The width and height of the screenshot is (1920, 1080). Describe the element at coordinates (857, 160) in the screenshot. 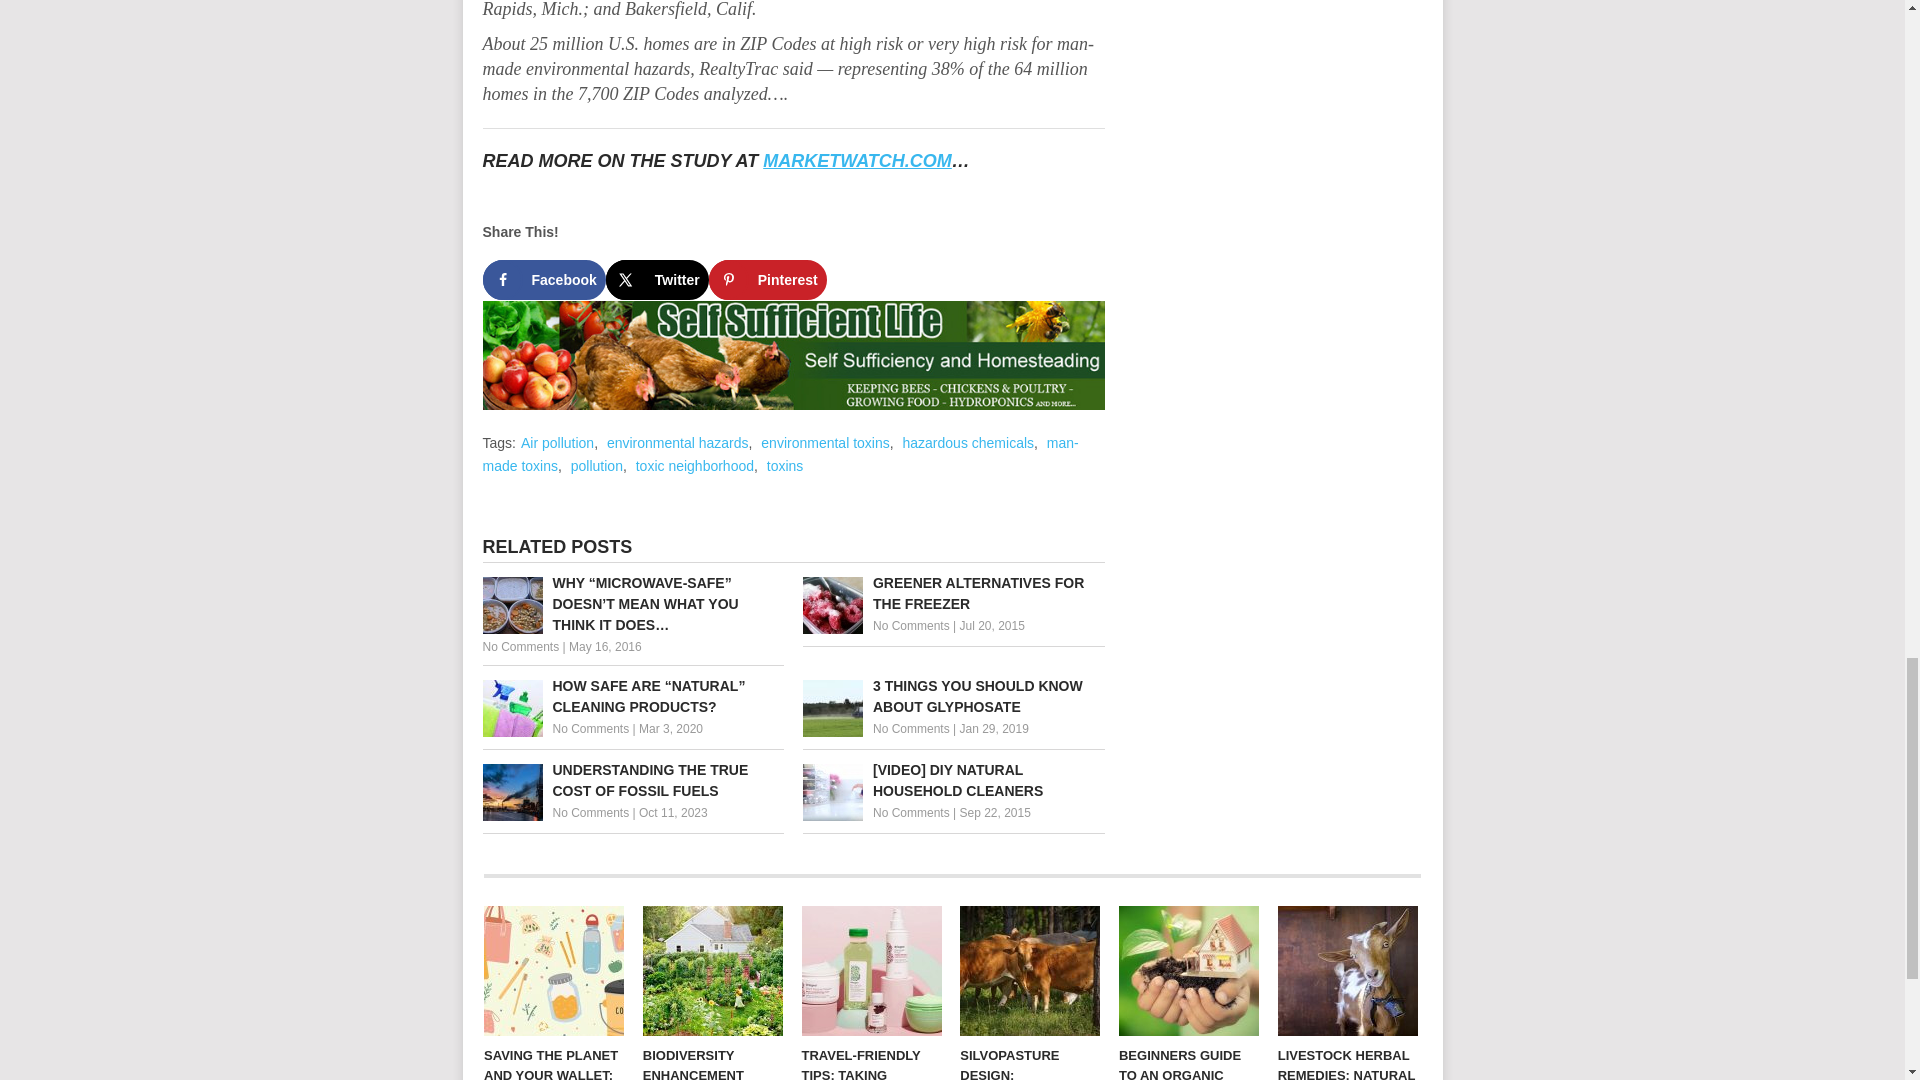

I see `MARKETWATCH.COM` at that location.